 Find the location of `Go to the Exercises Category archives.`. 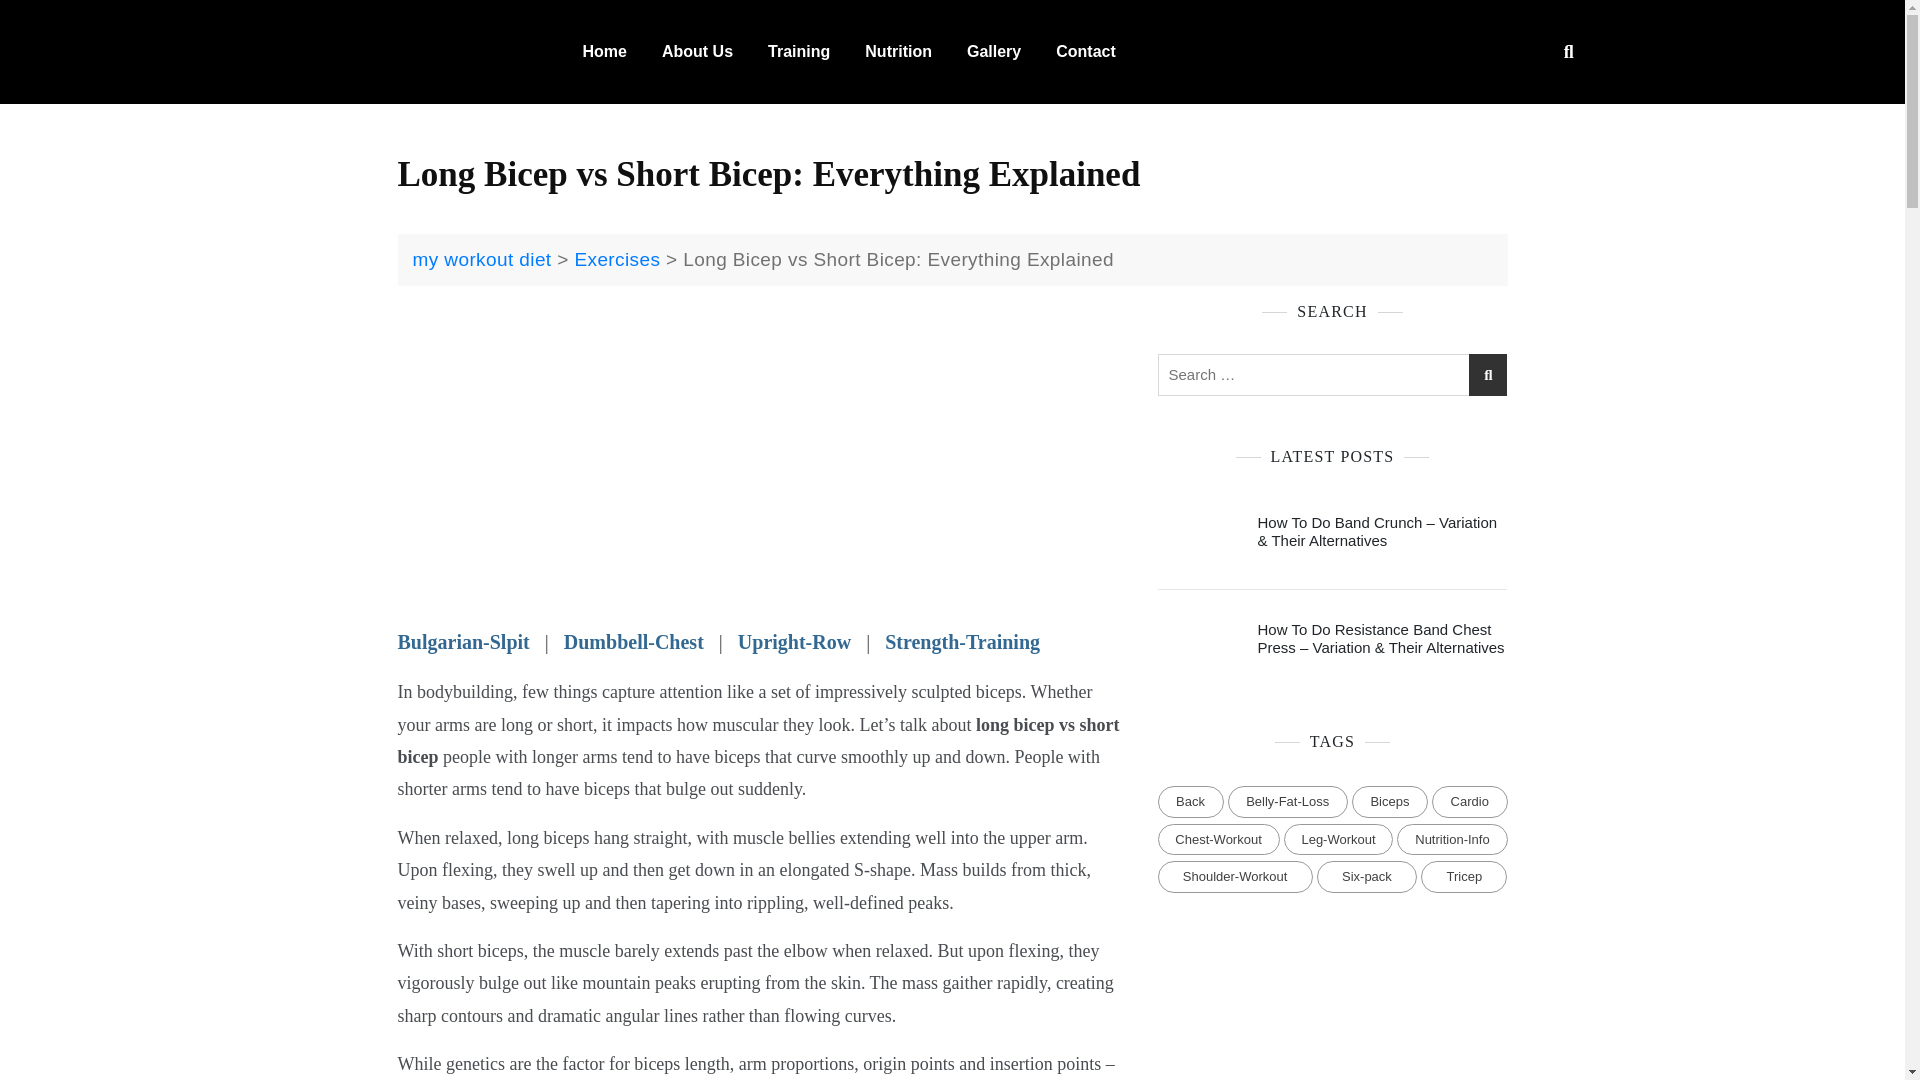

Go to the Exercises Category archives. is located at coordinates (617, 260).